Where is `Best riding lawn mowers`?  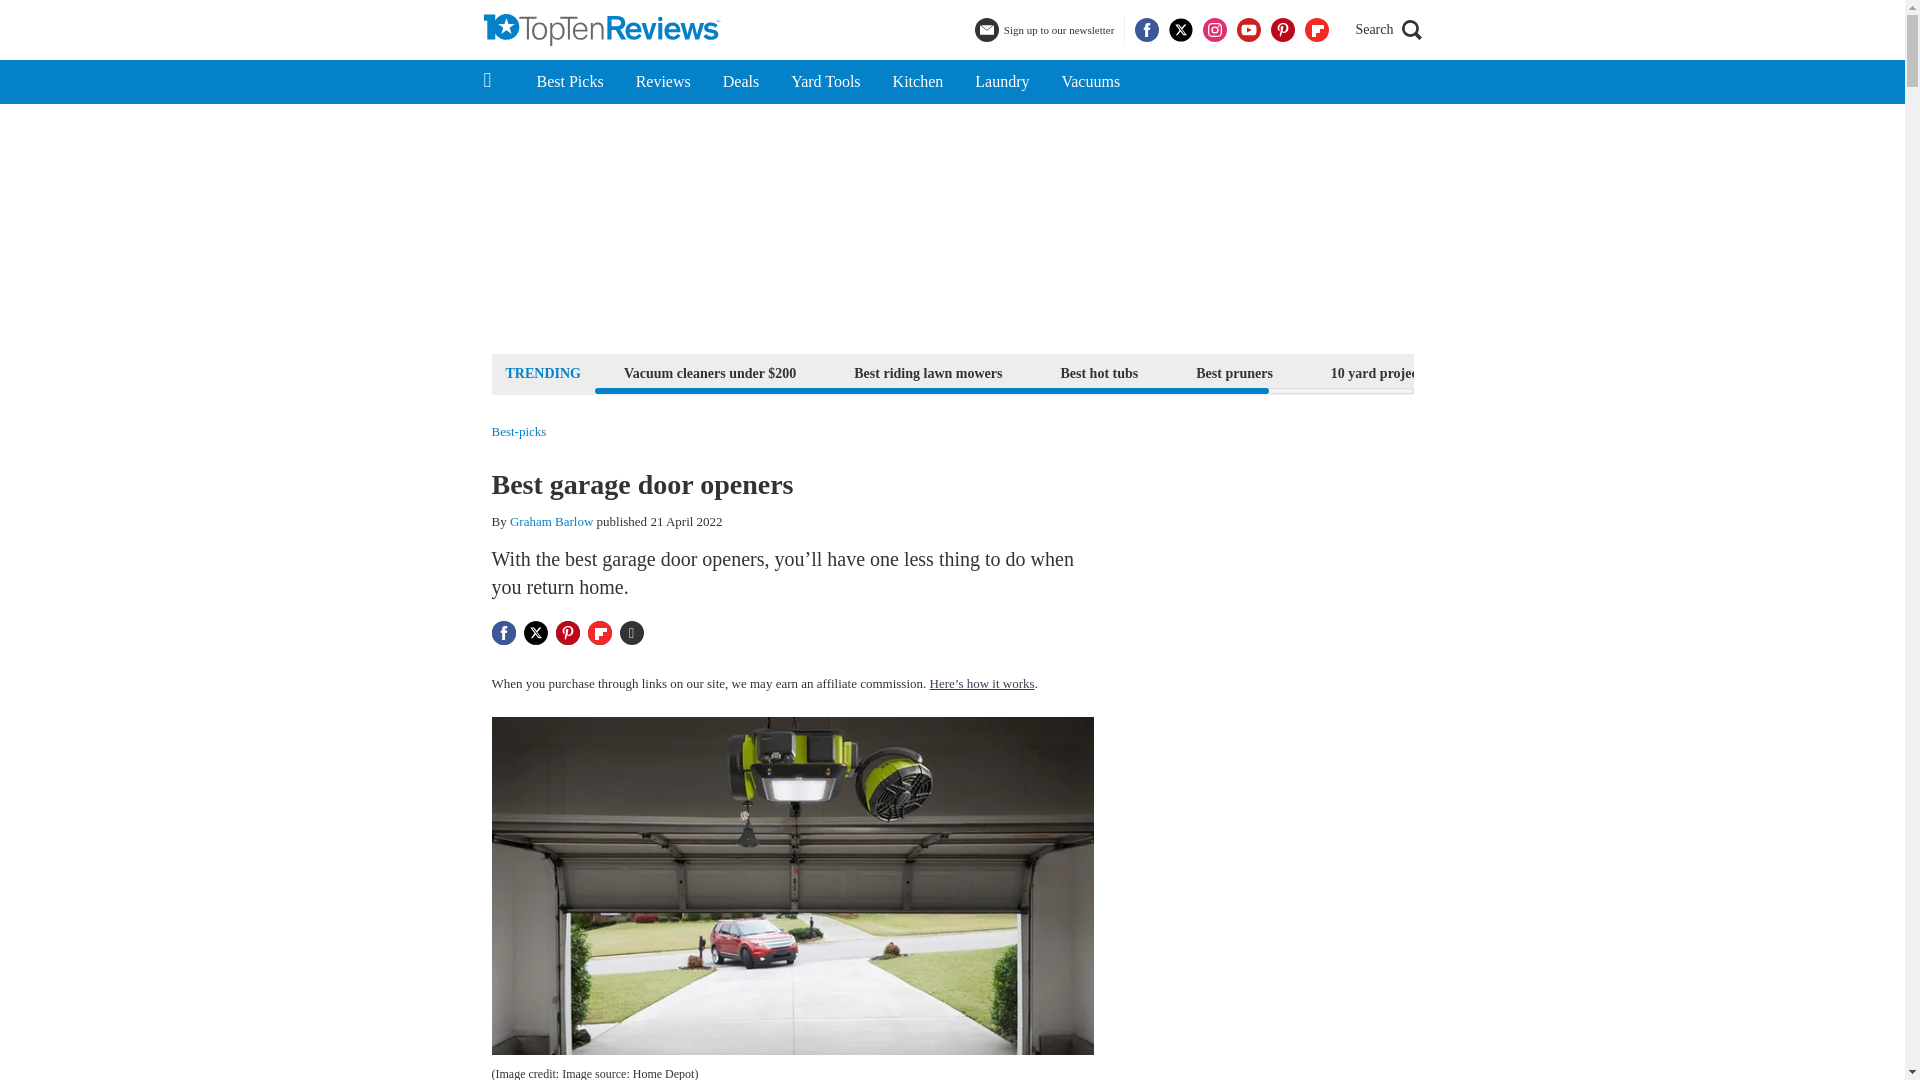
Best riding lawn mowers is located at coordinates (928, 372).